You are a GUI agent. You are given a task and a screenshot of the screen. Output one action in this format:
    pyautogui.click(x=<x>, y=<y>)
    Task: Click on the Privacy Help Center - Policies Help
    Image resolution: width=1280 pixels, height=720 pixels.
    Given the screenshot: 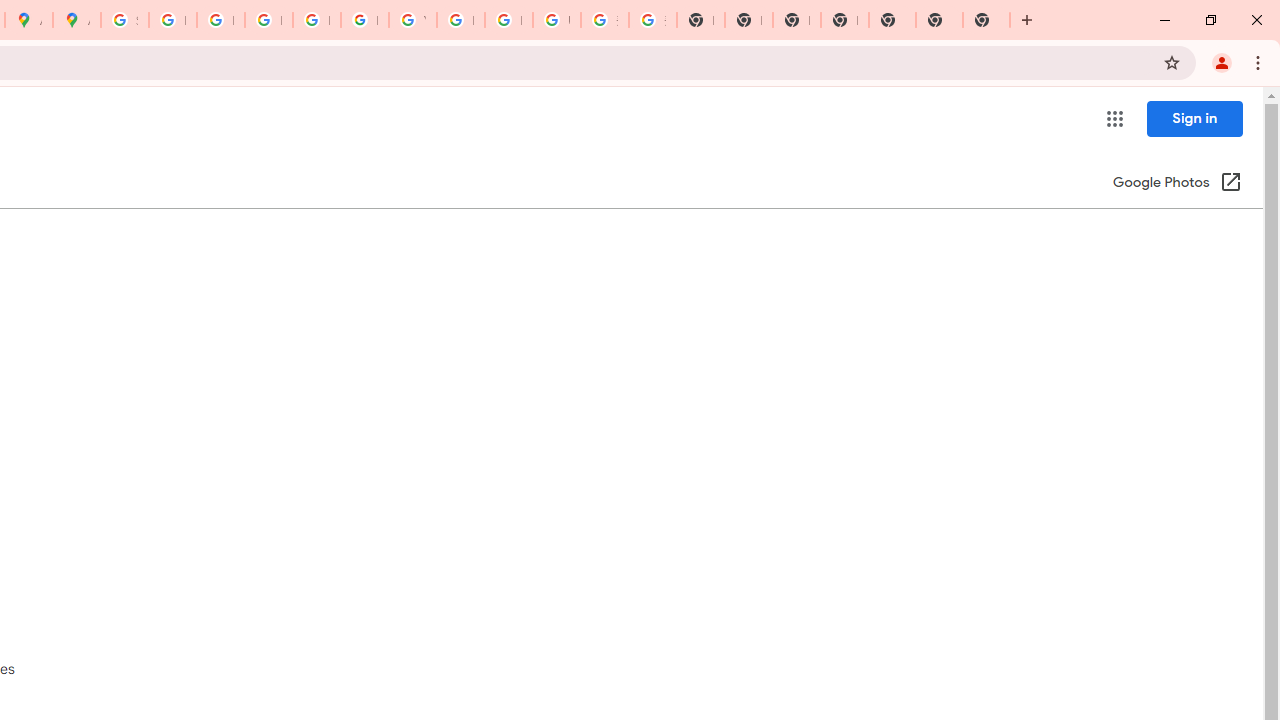 What is the action you would take?
    pyautogui.click(x=220, y=20)
    